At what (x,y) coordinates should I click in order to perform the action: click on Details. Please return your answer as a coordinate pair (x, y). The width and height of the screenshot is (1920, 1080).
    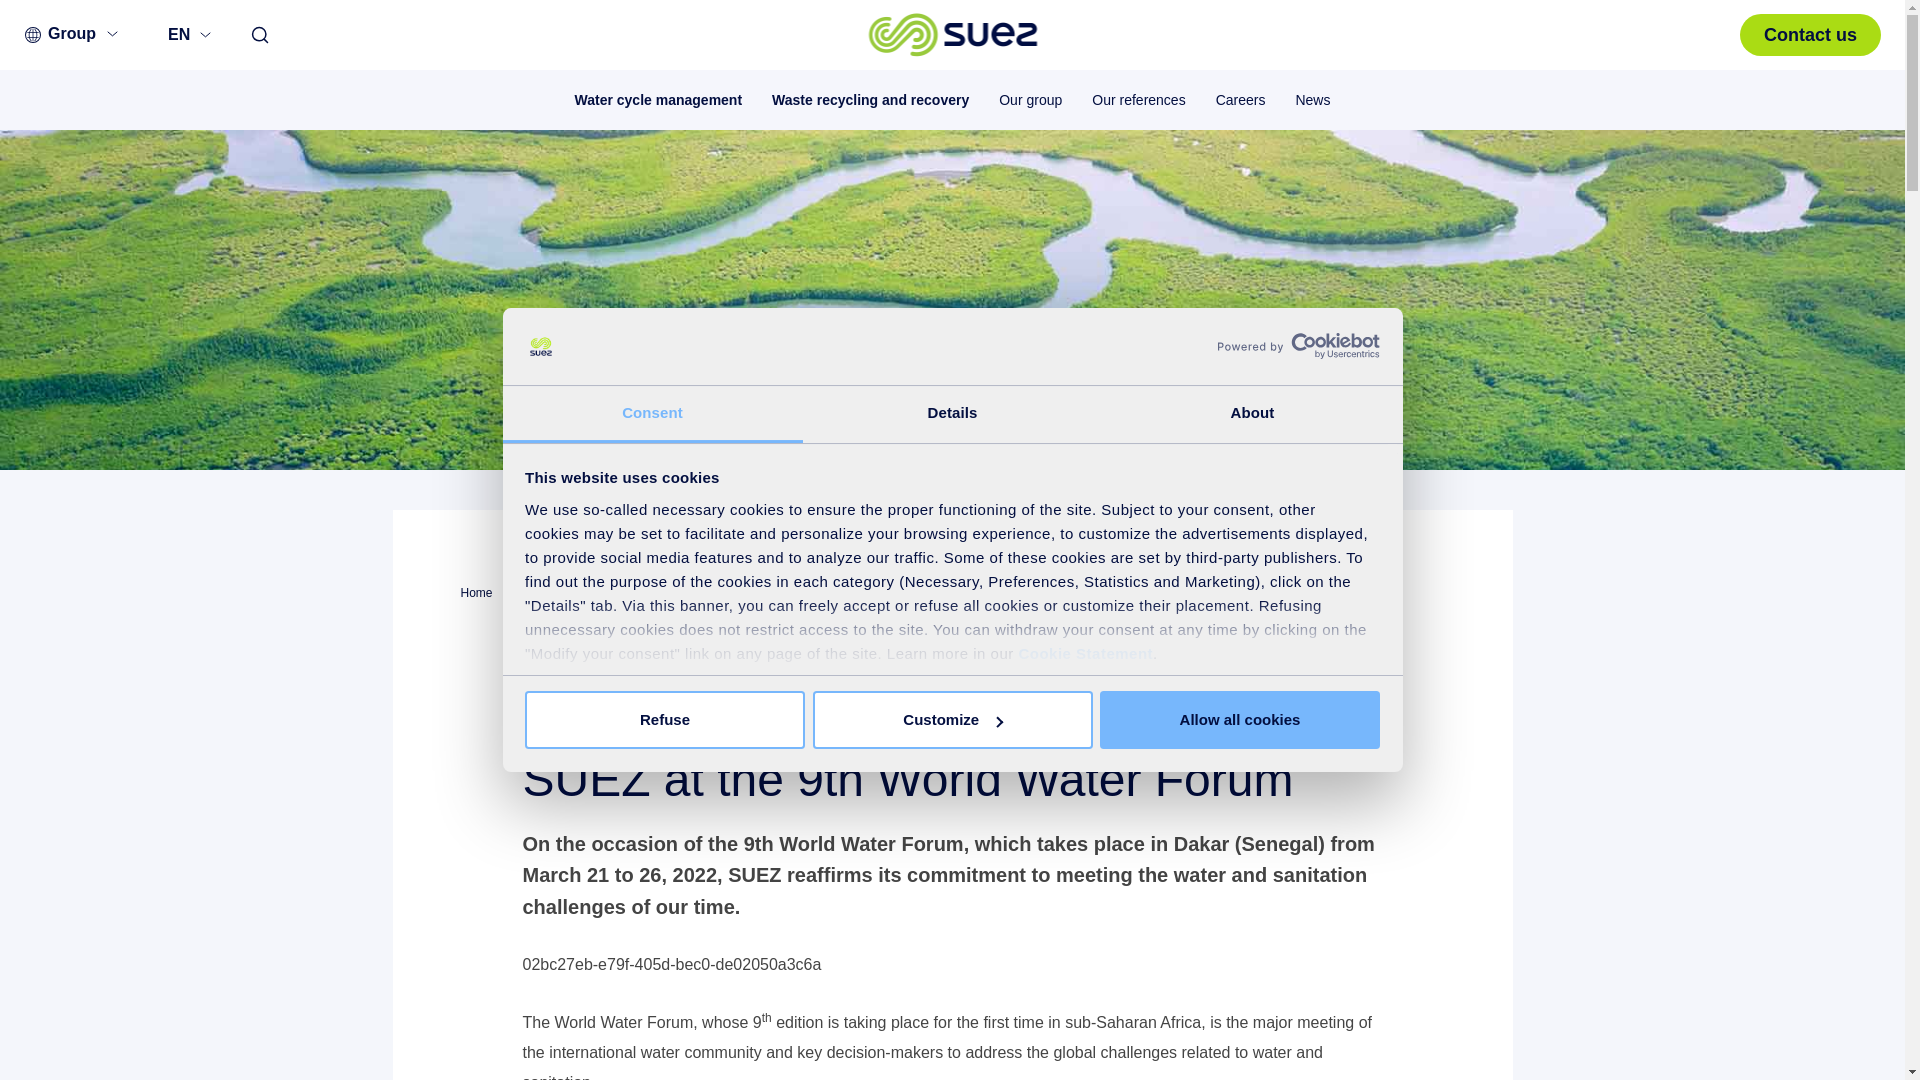
    Looking at the image, I should click on (952, 414).